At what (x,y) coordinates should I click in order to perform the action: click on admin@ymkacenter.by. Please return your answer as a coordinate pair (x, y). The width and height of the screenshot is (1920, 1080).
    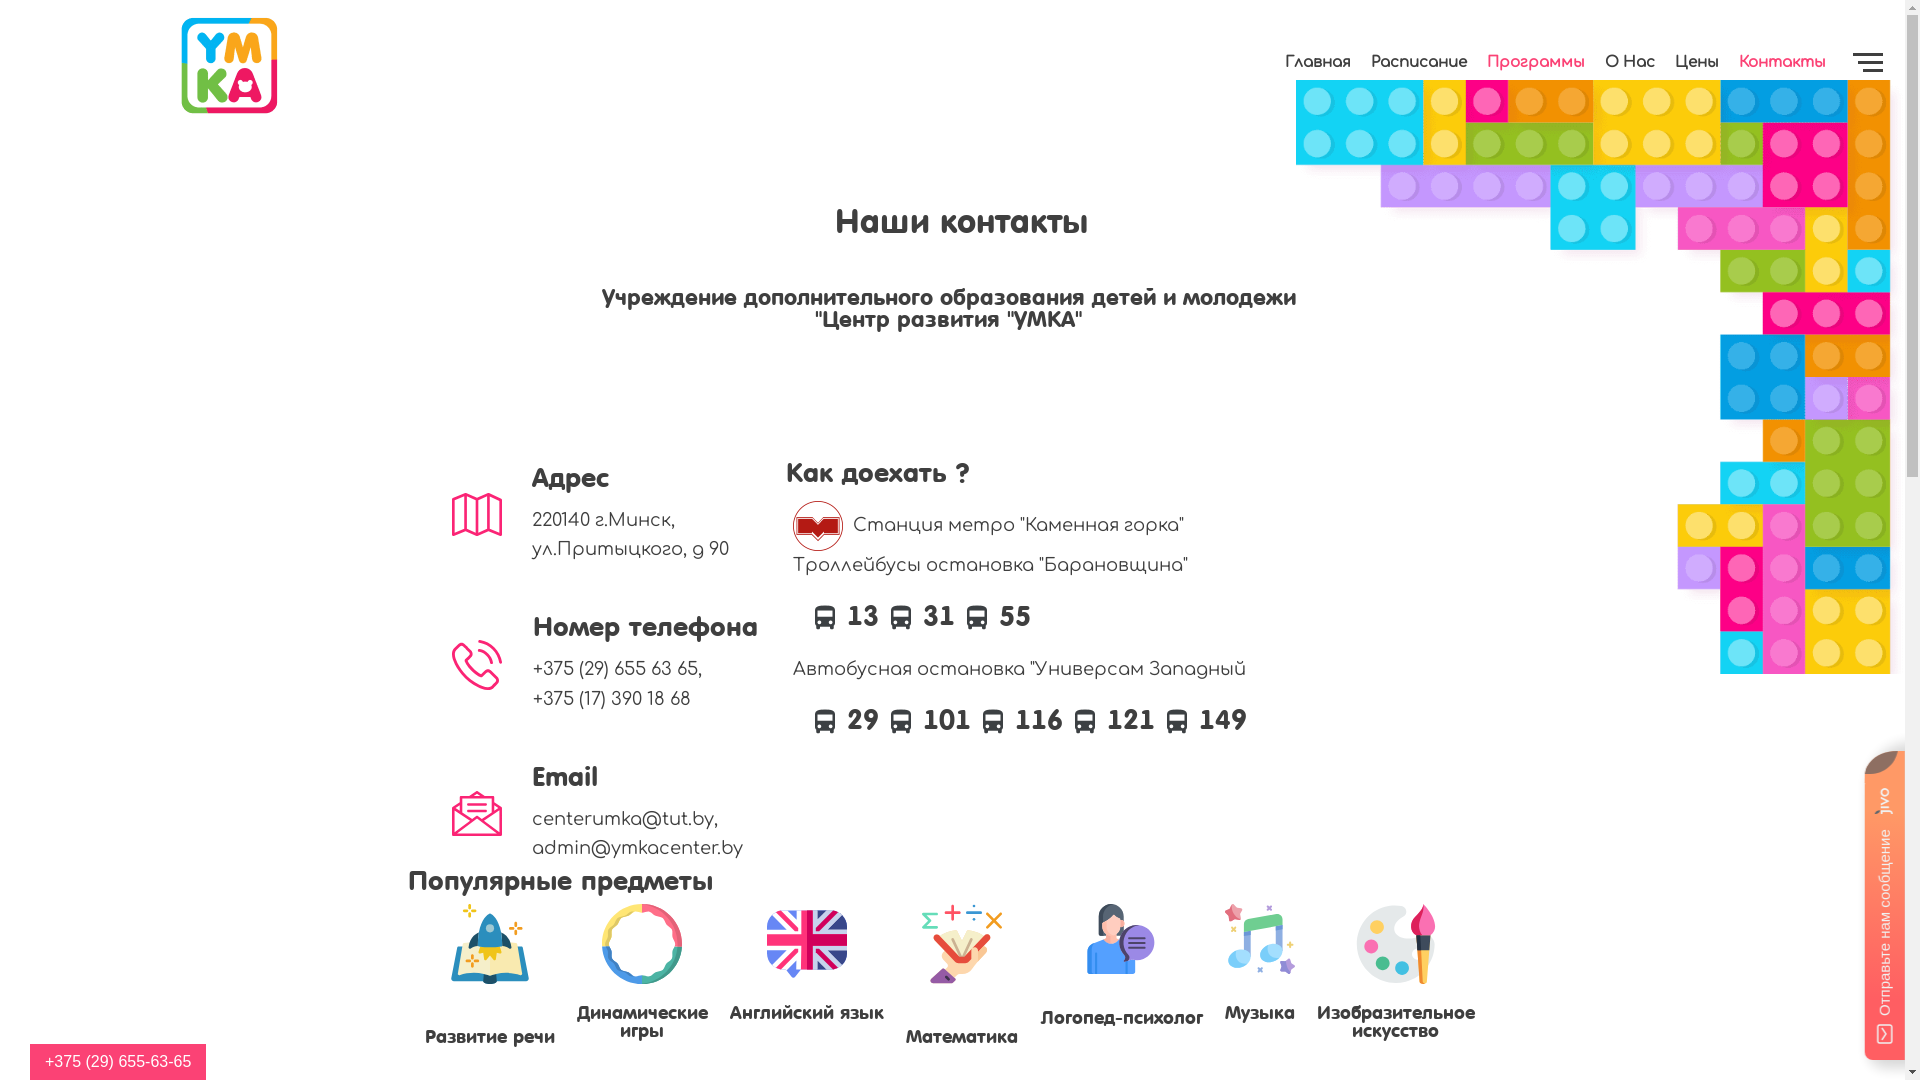
    Looking at the image, I should click on (648, 848).